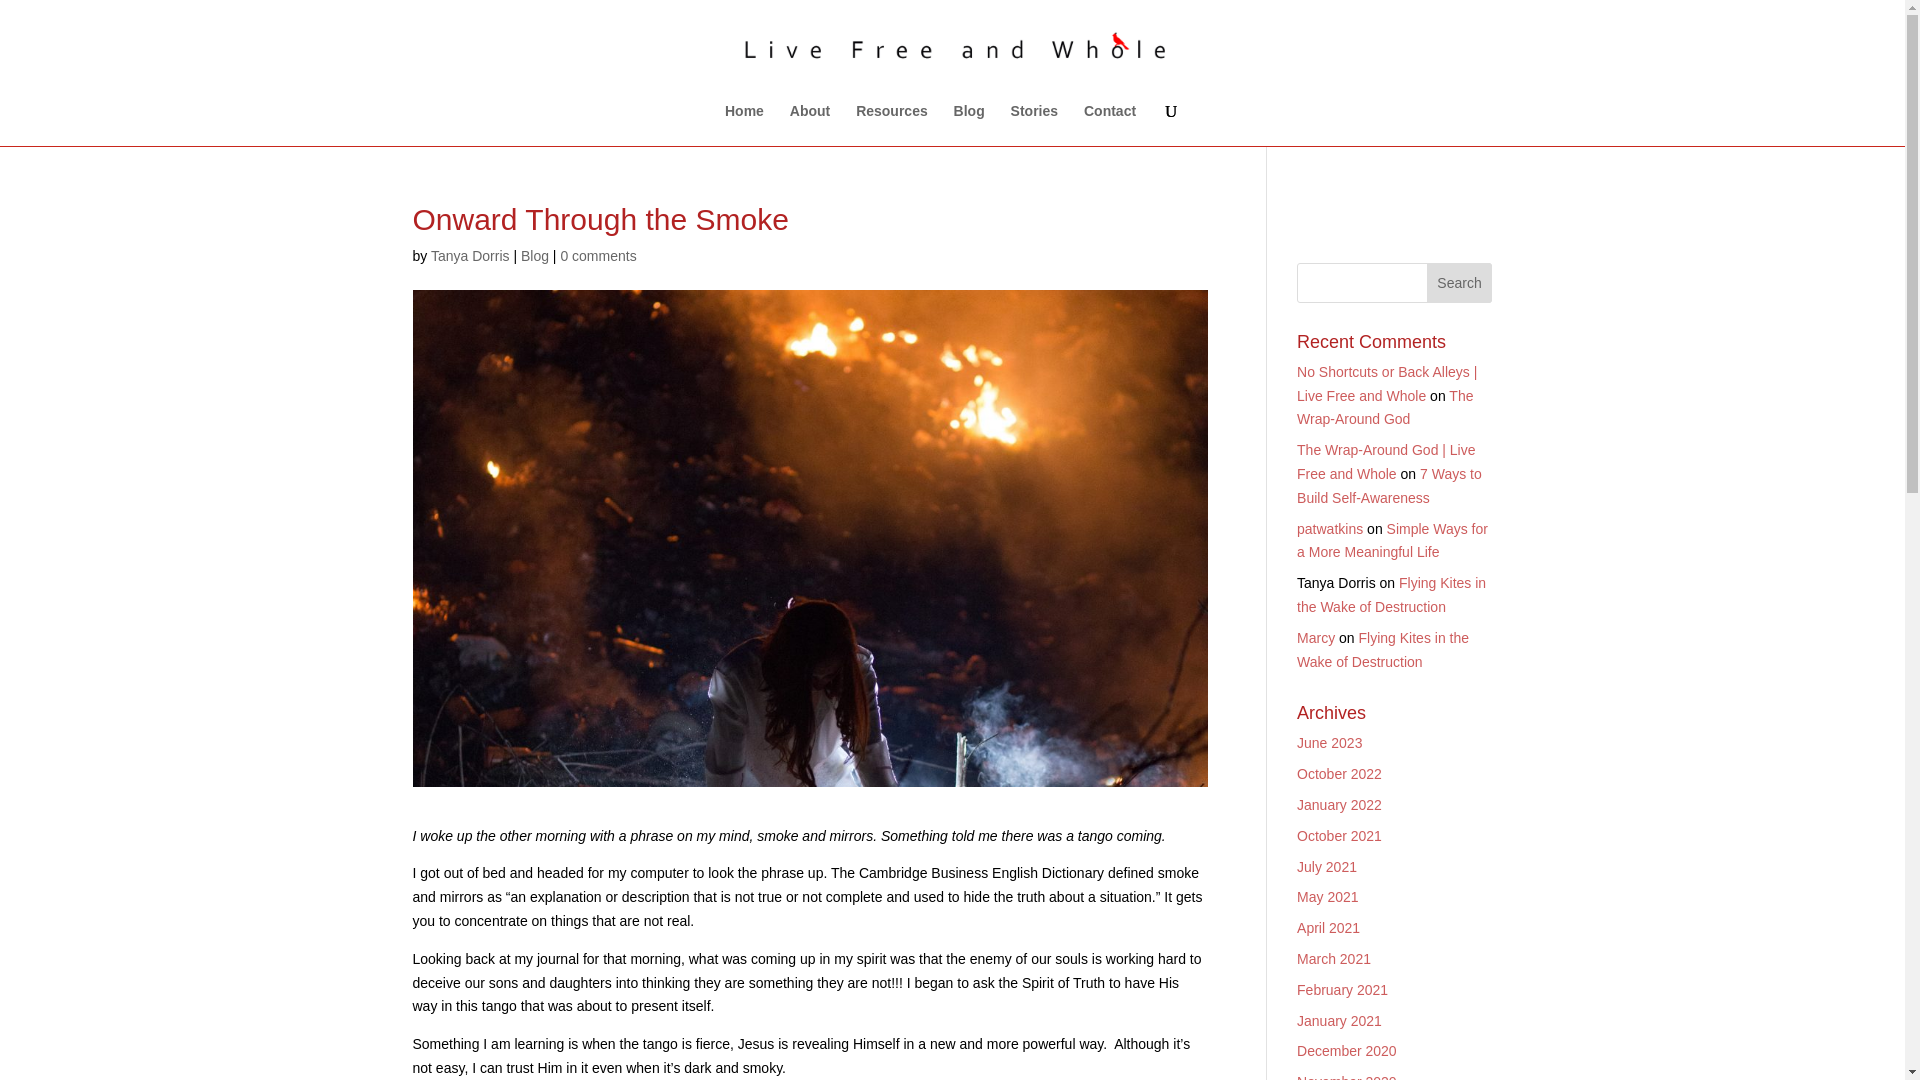 This screenshot has width=1920, height=1080. I want to click on About, so click(809, 124).